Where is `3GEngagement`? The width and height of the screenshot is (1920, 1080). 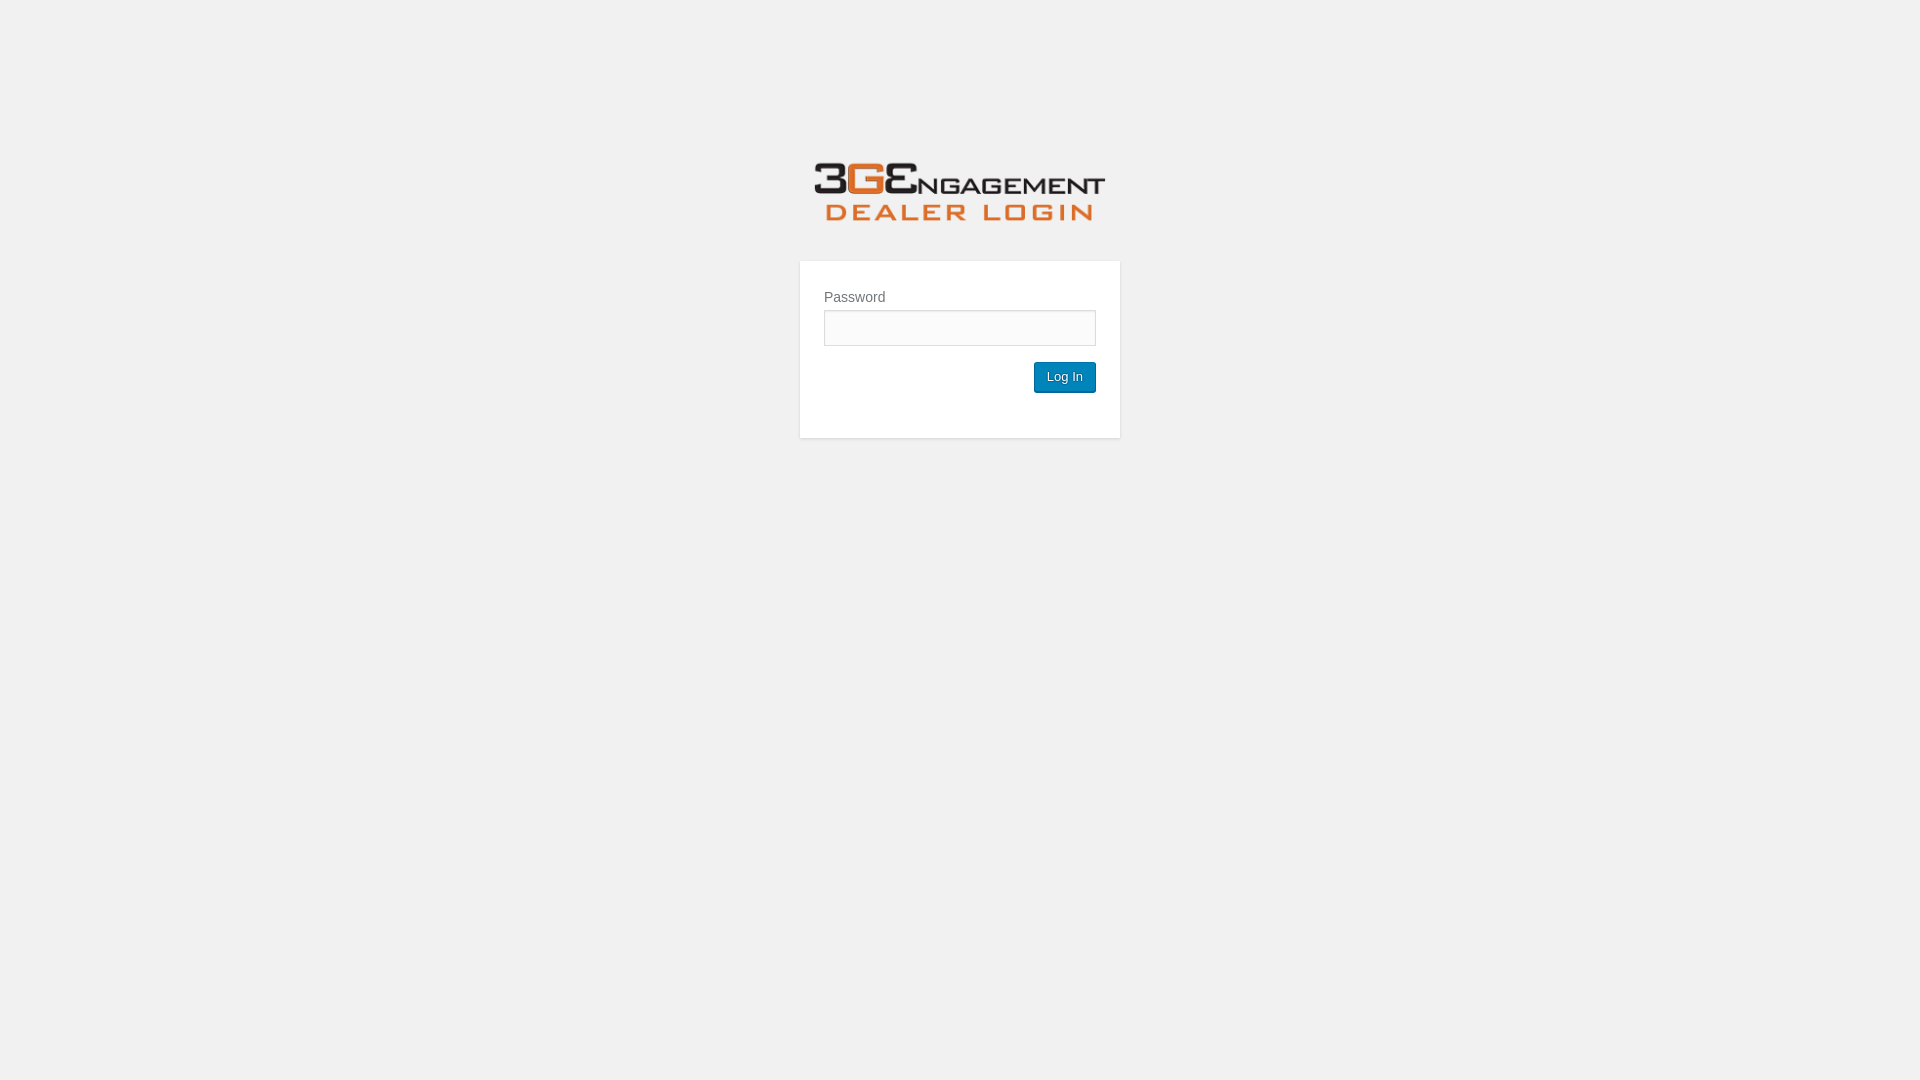 3GEngagement is located at coordinates (960, 195).